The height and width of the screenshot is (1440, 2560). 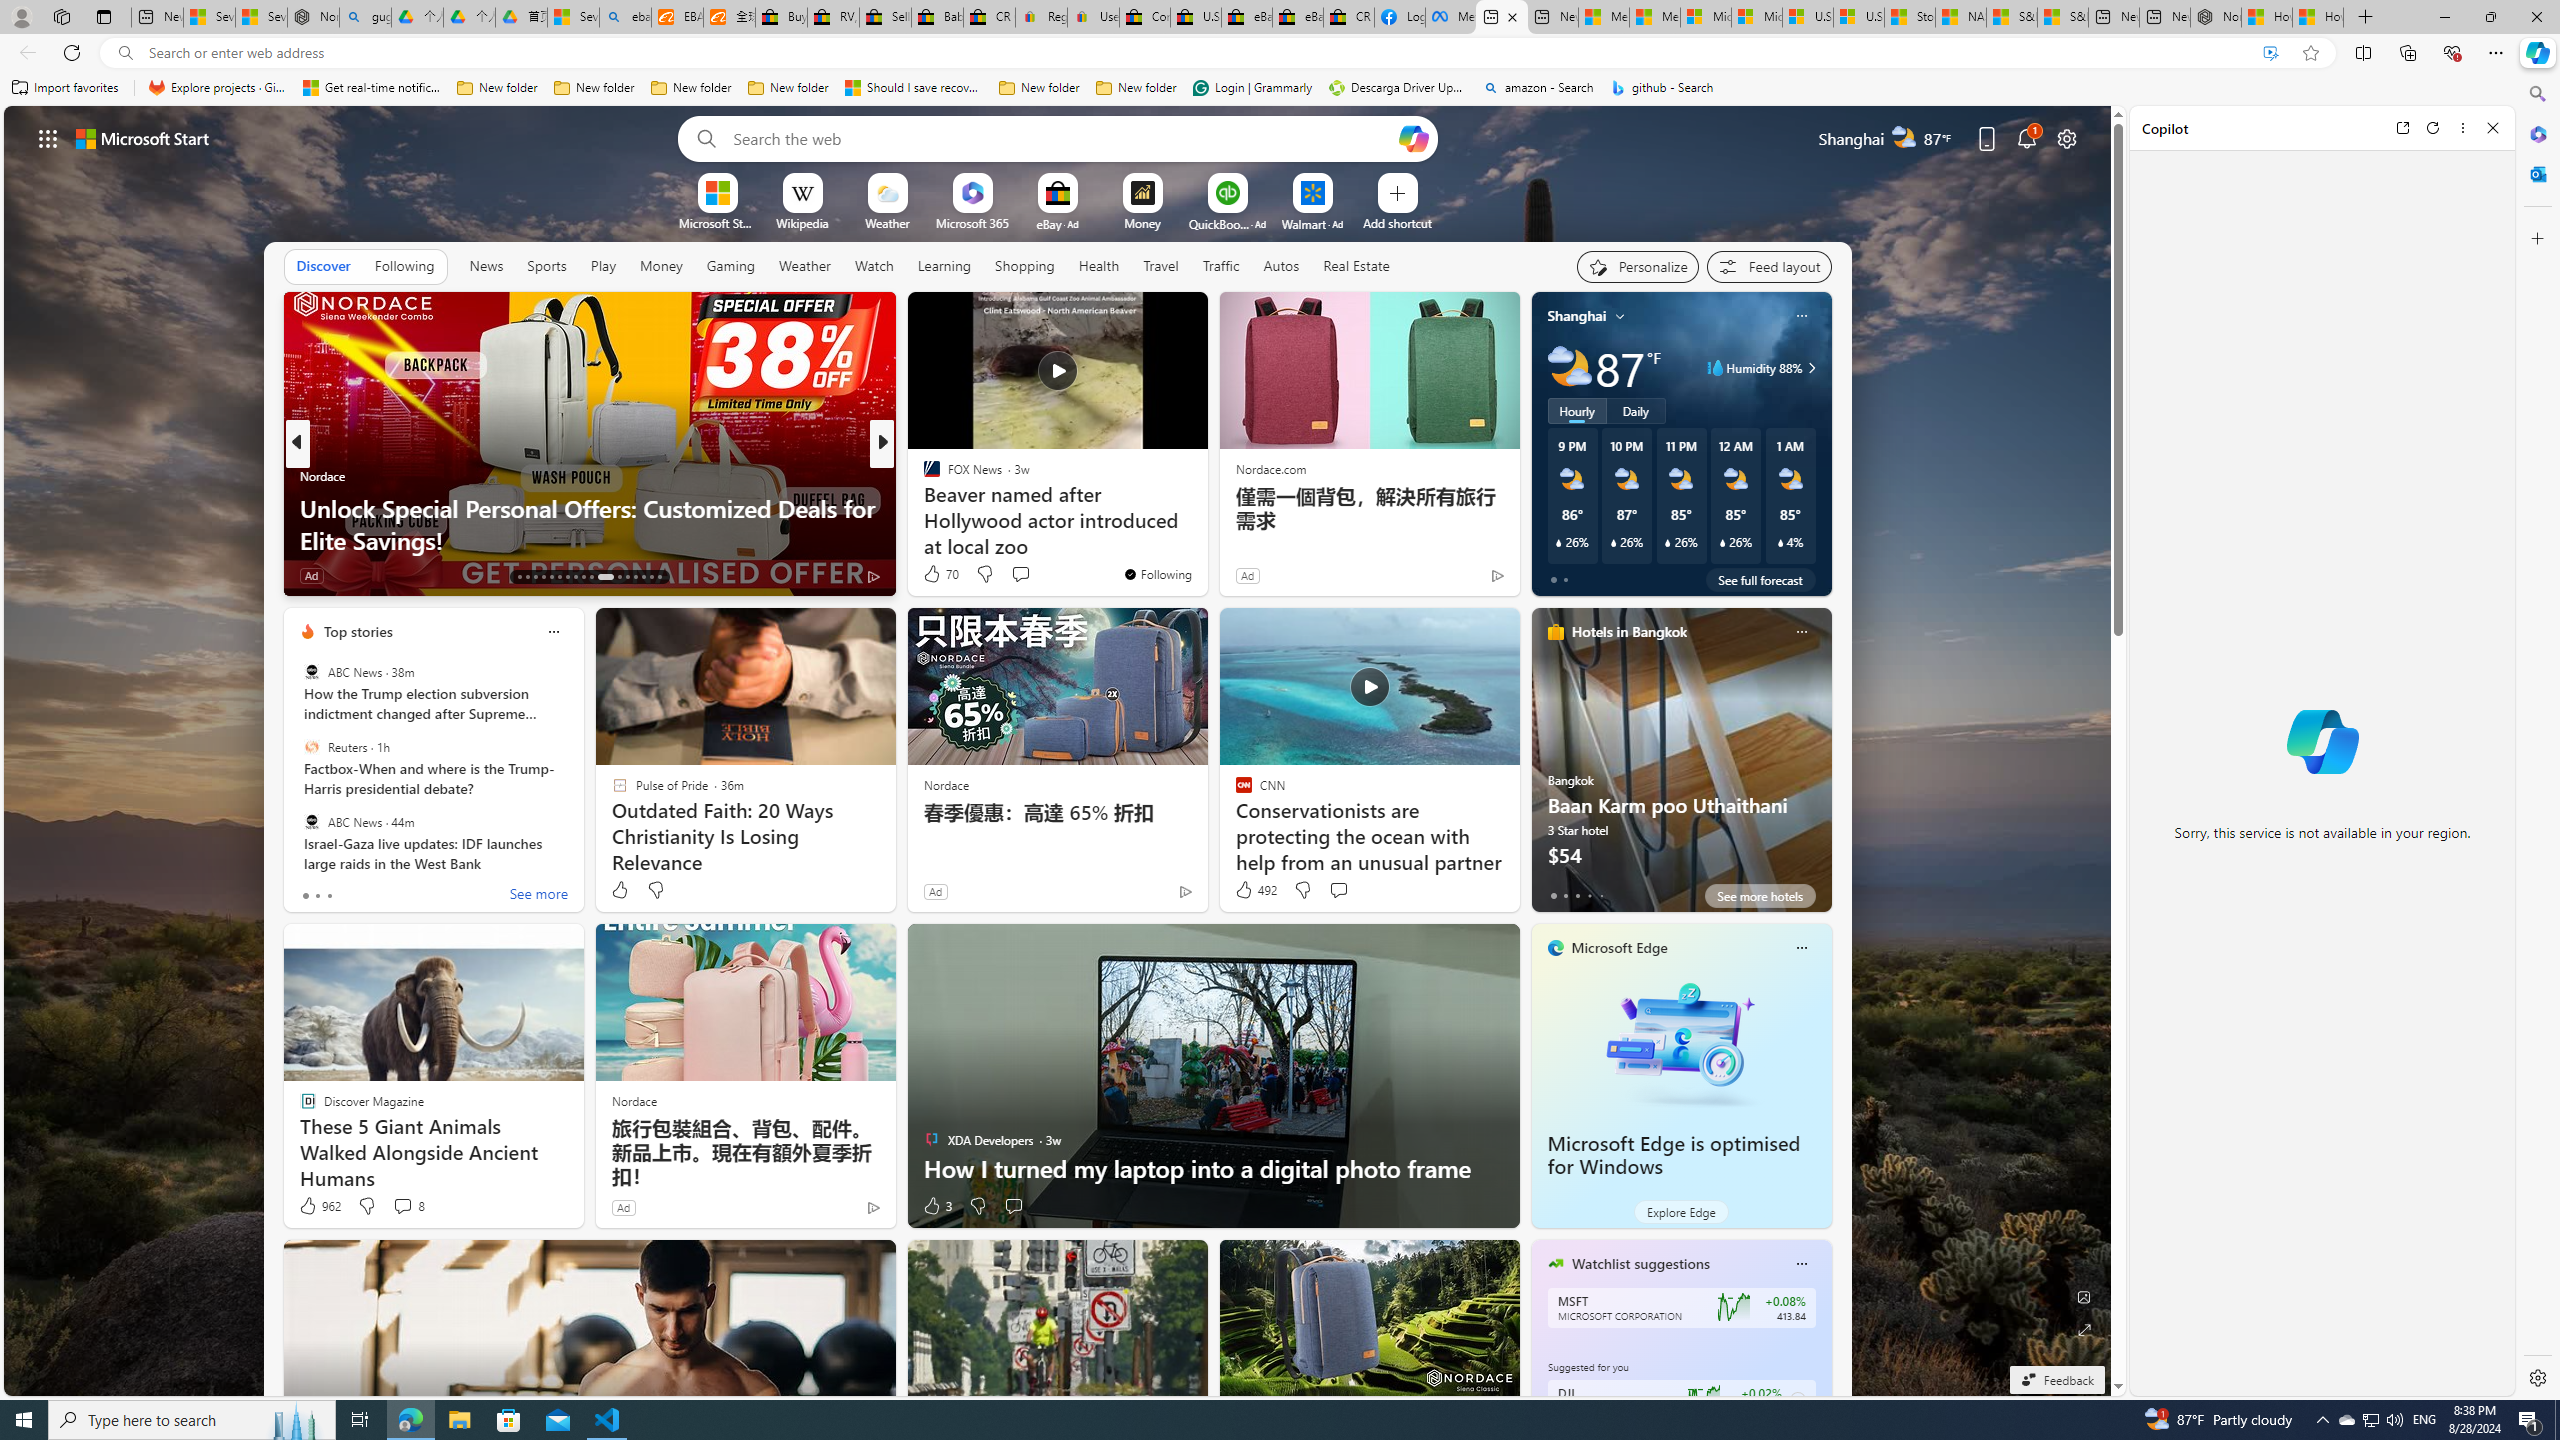 I want to click on RV, Trailer & Camper Steps & Ladders for sale | eBay, so click(x=832, y=17).